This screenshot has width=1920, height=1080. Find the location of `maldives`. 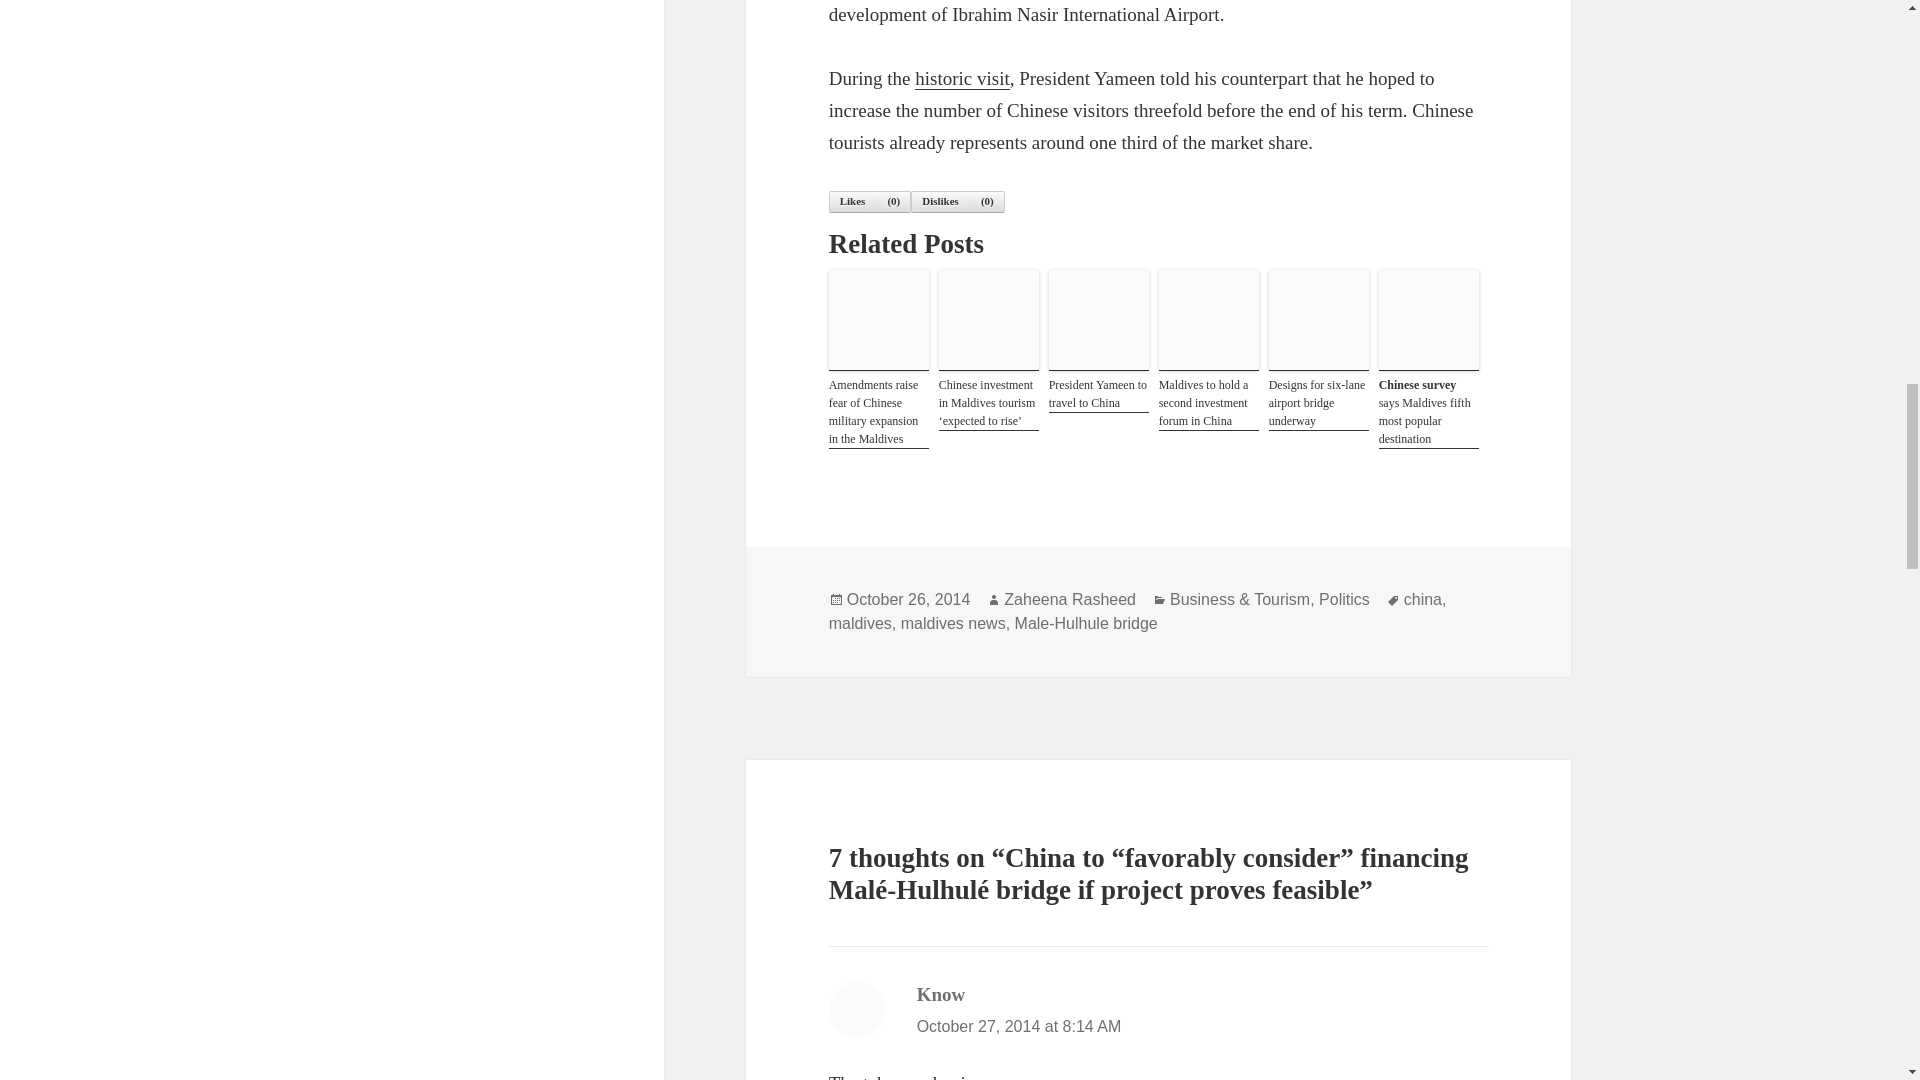

maldives is located at coordinates (860, 623).